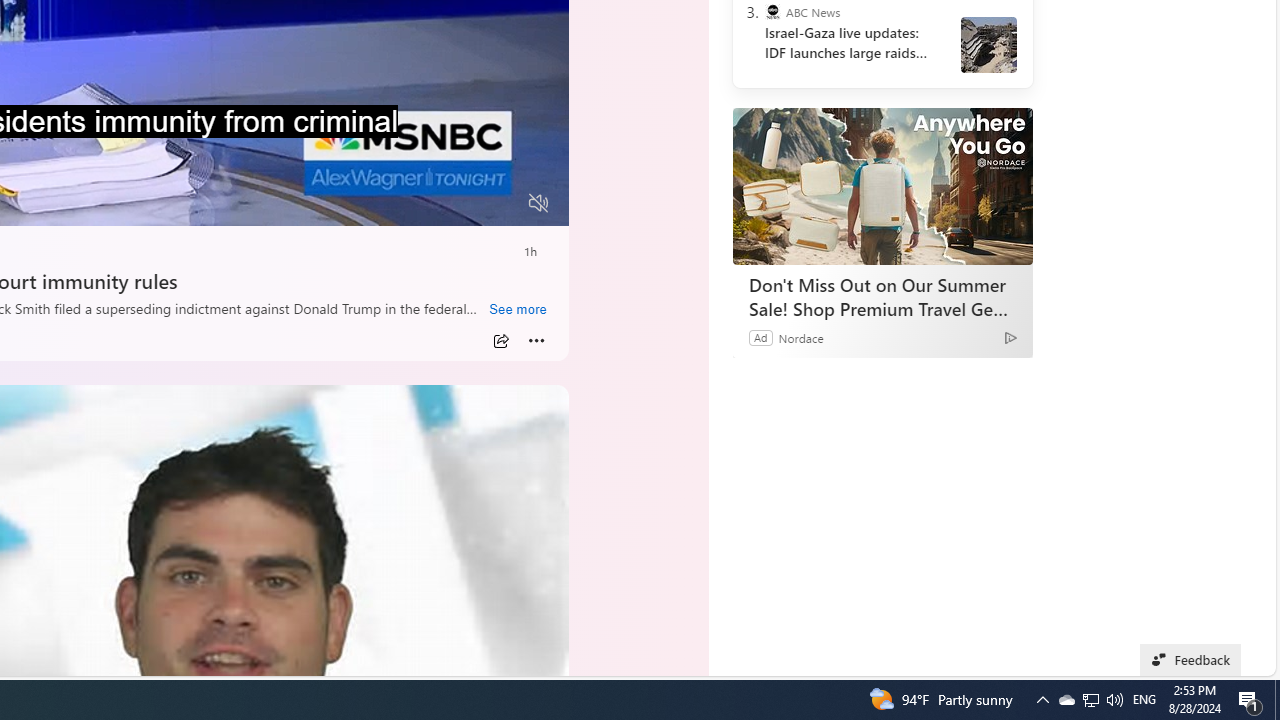 This screenshot has height=720, width=1280. Describe the element at coordinates (760, 338) in the screenshot. I see `Ad` at that location.